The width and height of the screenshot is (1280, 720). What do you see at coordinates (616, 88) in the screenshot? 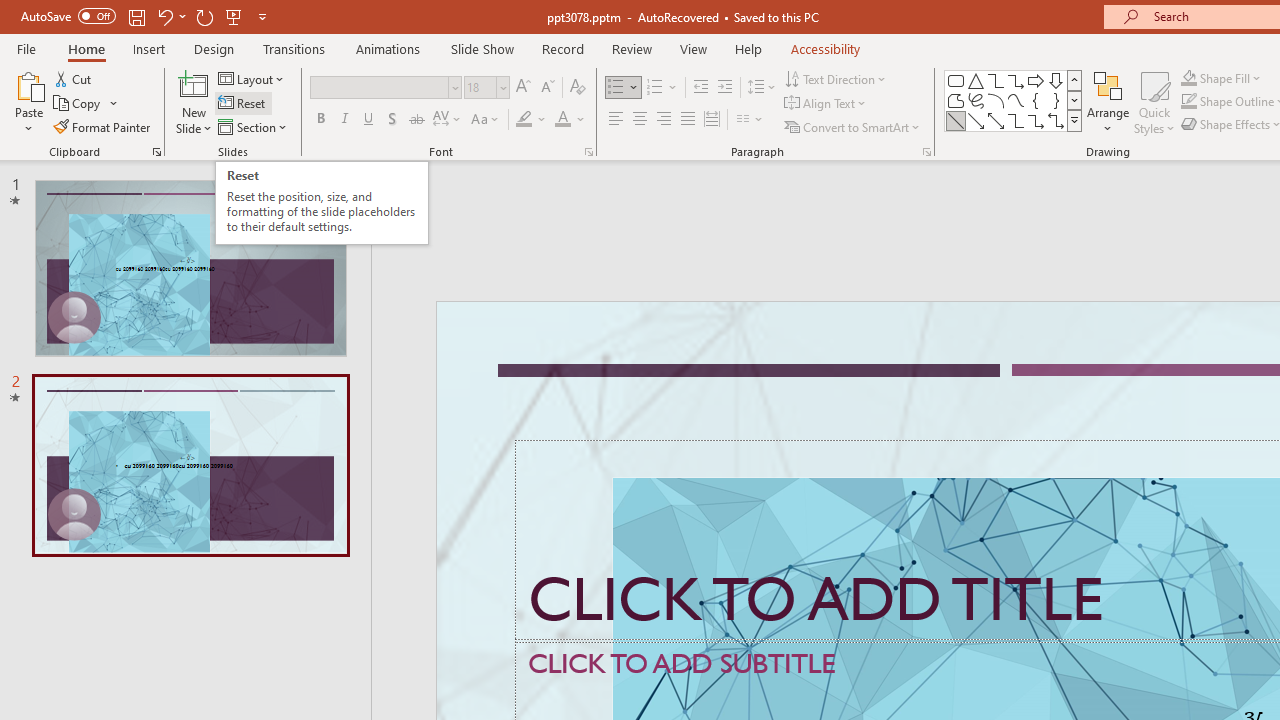
I see `Bullets` at bounding box center [616, 88].